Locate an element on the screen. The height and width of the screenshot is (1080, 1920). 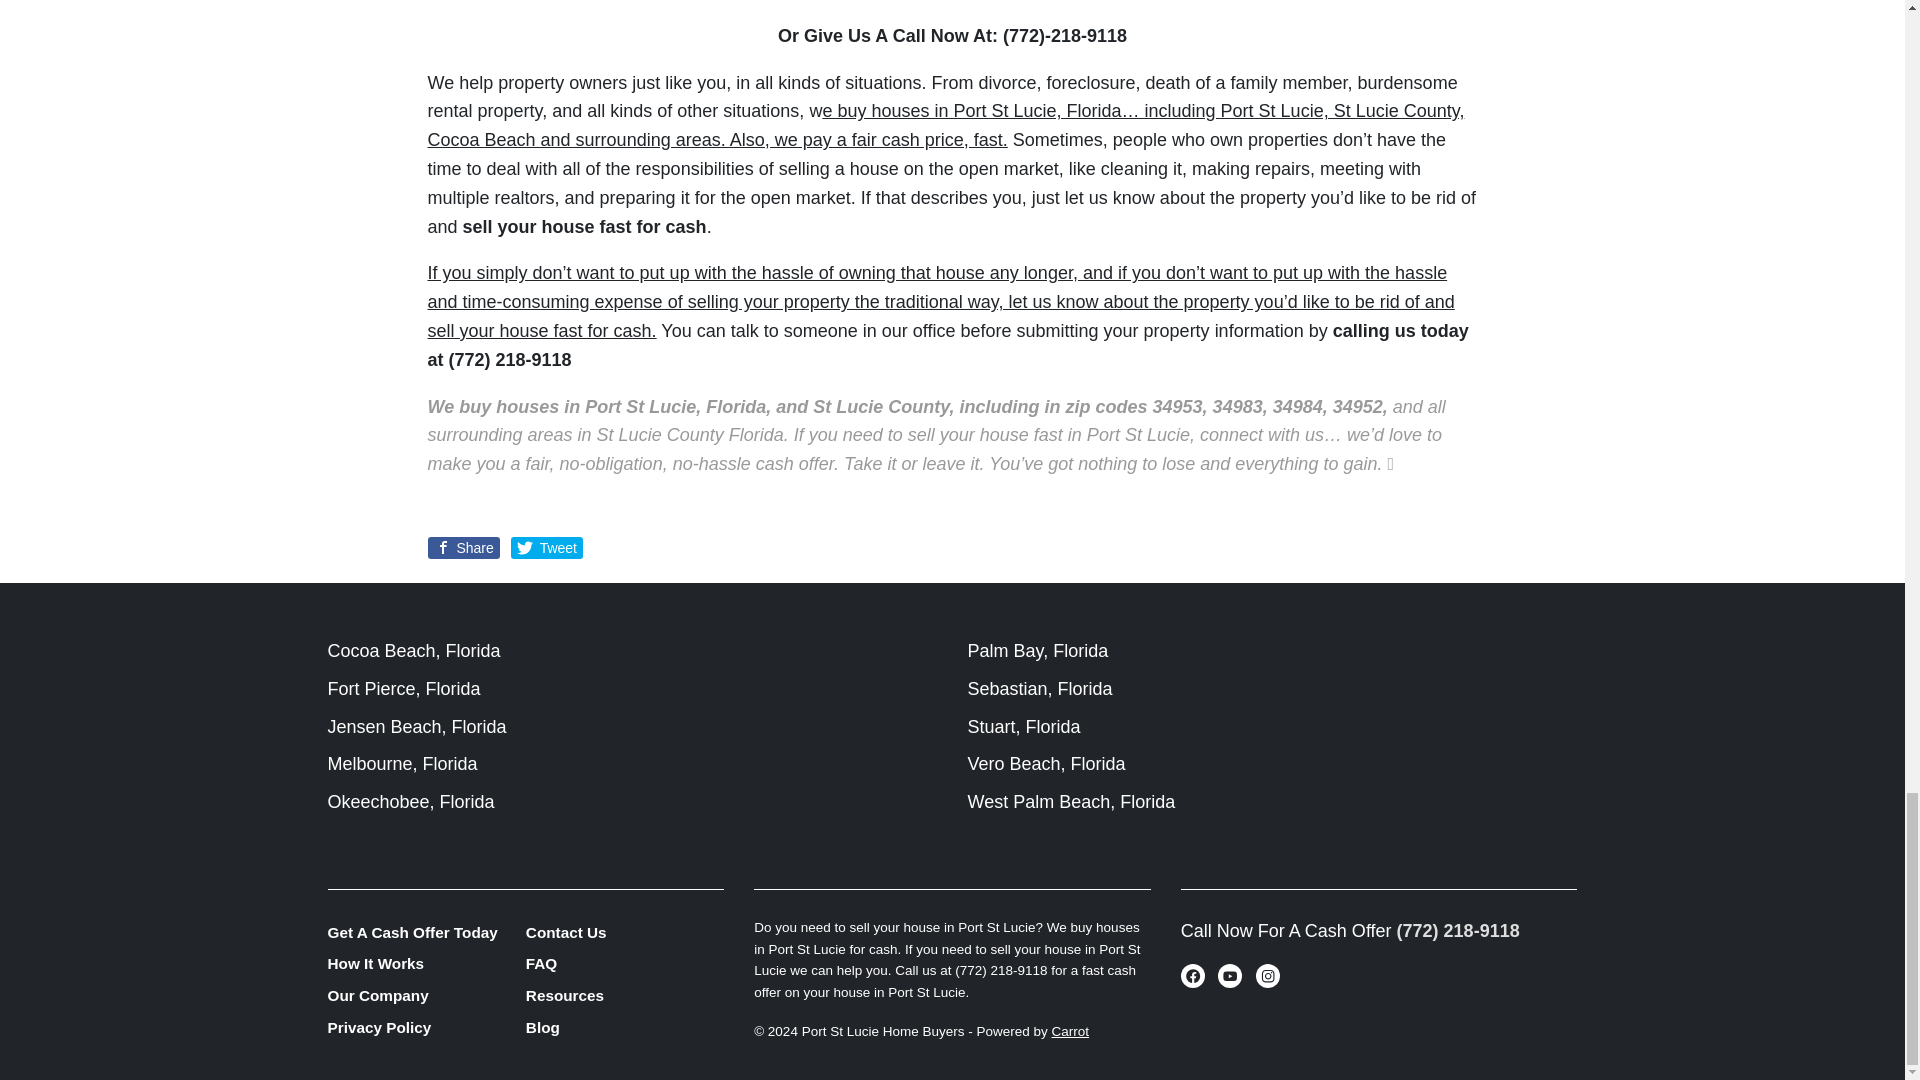
Privacy Policy is located at coordinates (427, 1028).